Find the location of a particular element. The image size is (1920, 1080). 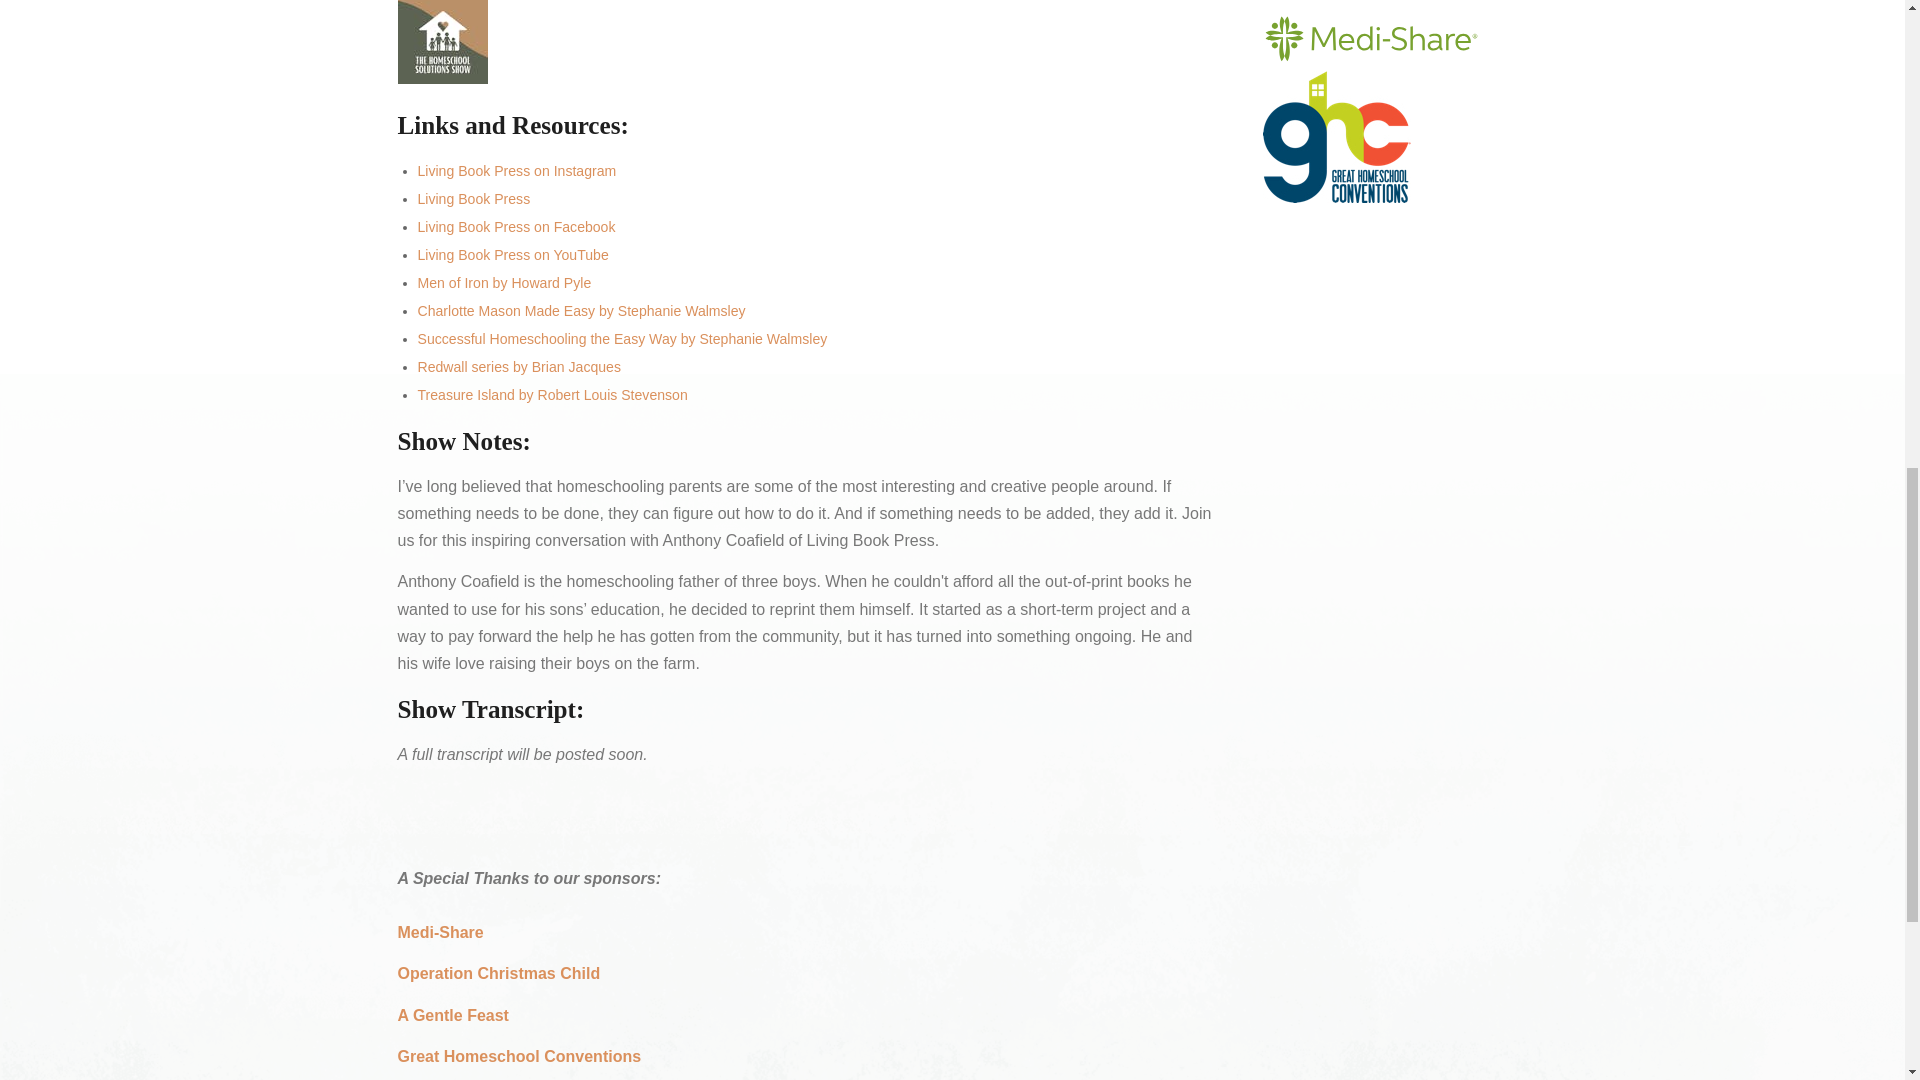

Men of Iron by Howard Pyle is located at coordinates (504, 282).